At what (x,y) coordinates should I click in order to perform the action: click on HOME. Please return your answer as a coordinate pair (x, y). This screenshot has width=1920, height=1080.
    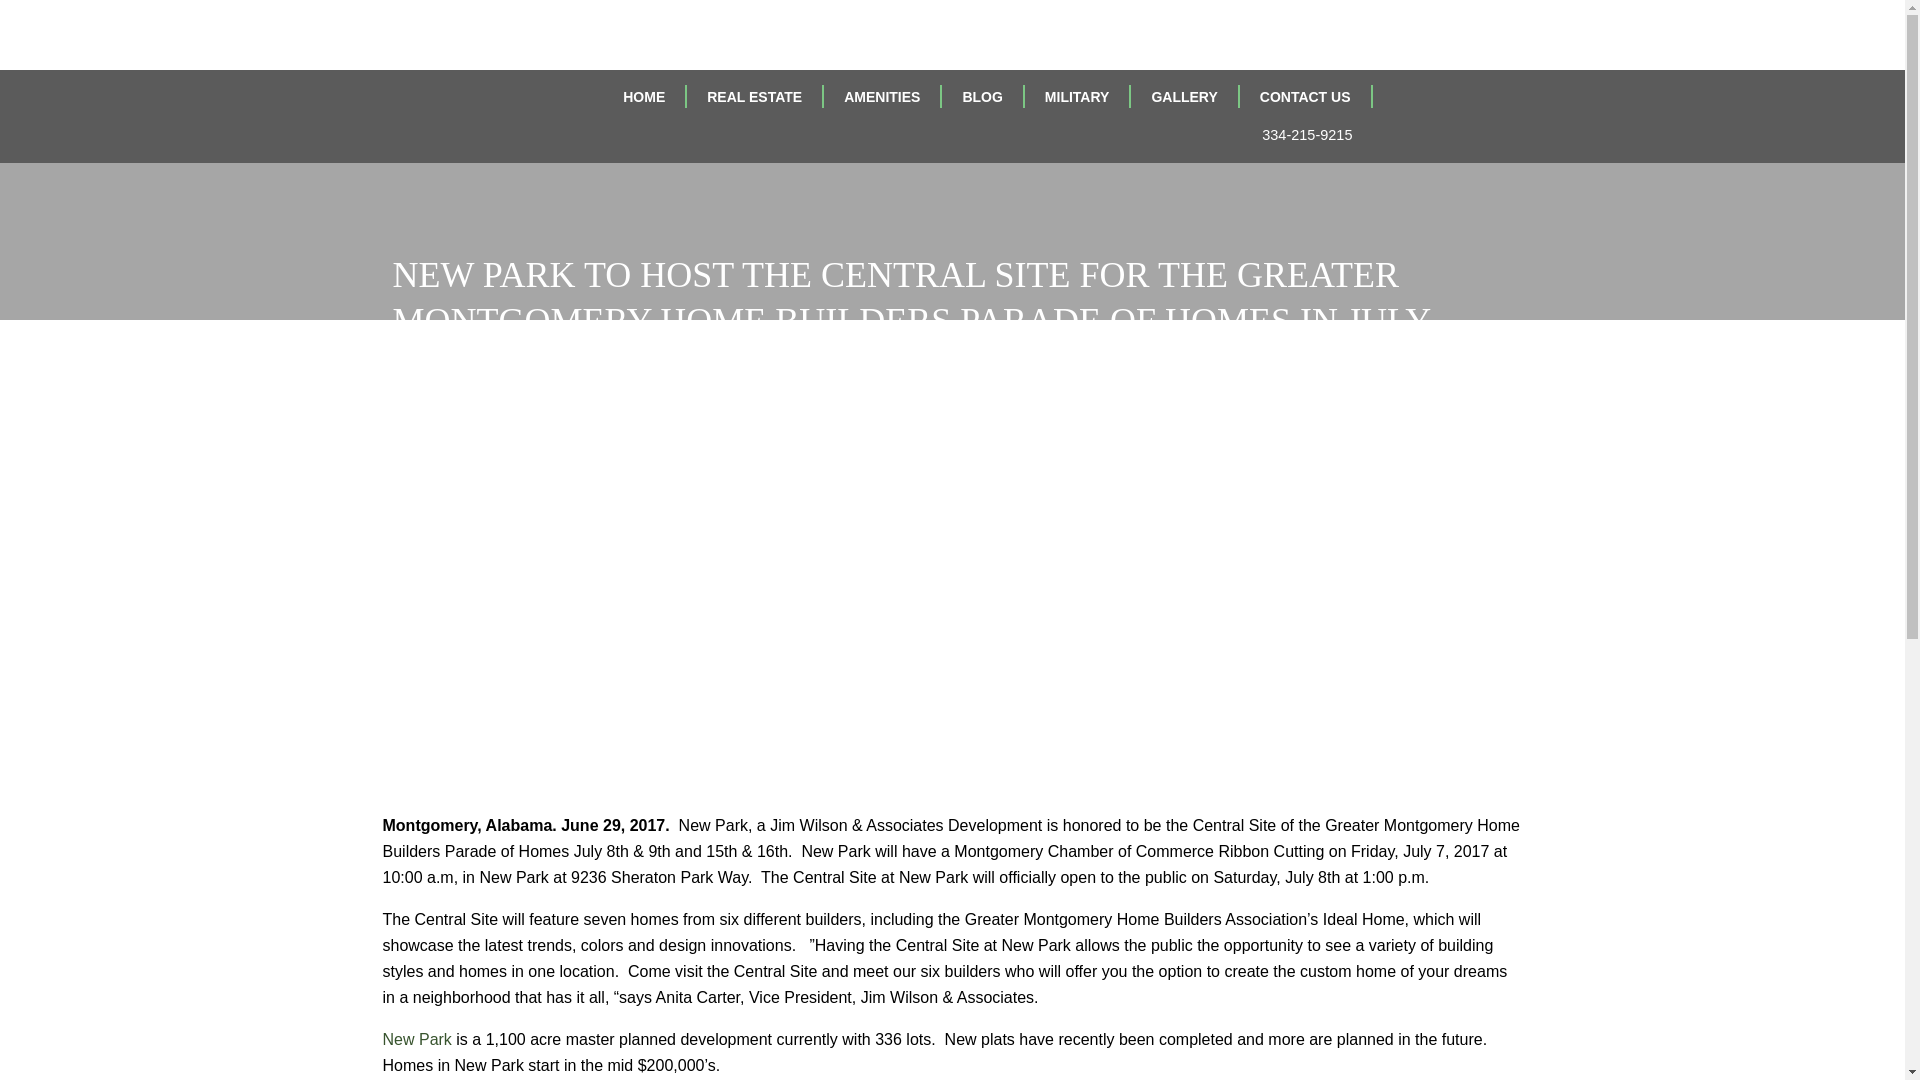
    Looking at the image, I should click on (644, 96).